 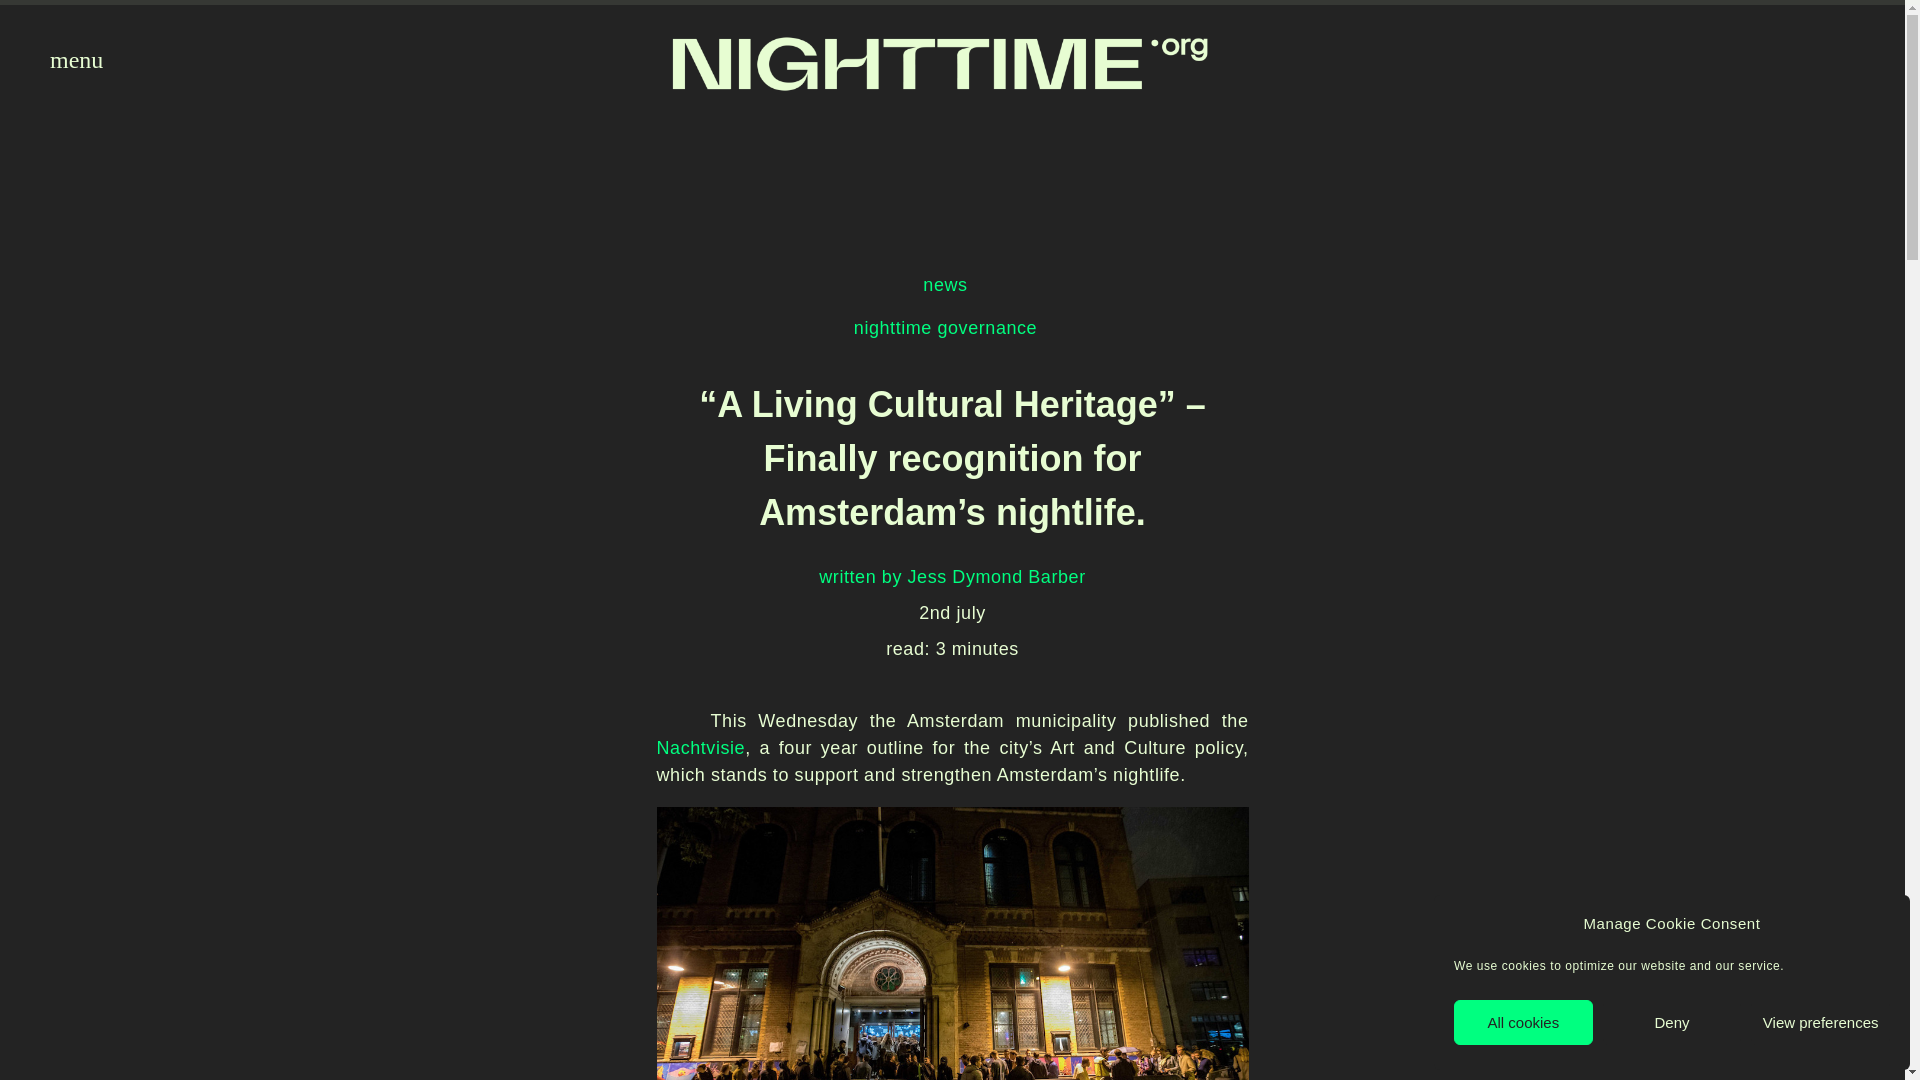 I want to click on Deny, so click(x=1672, y=1022).